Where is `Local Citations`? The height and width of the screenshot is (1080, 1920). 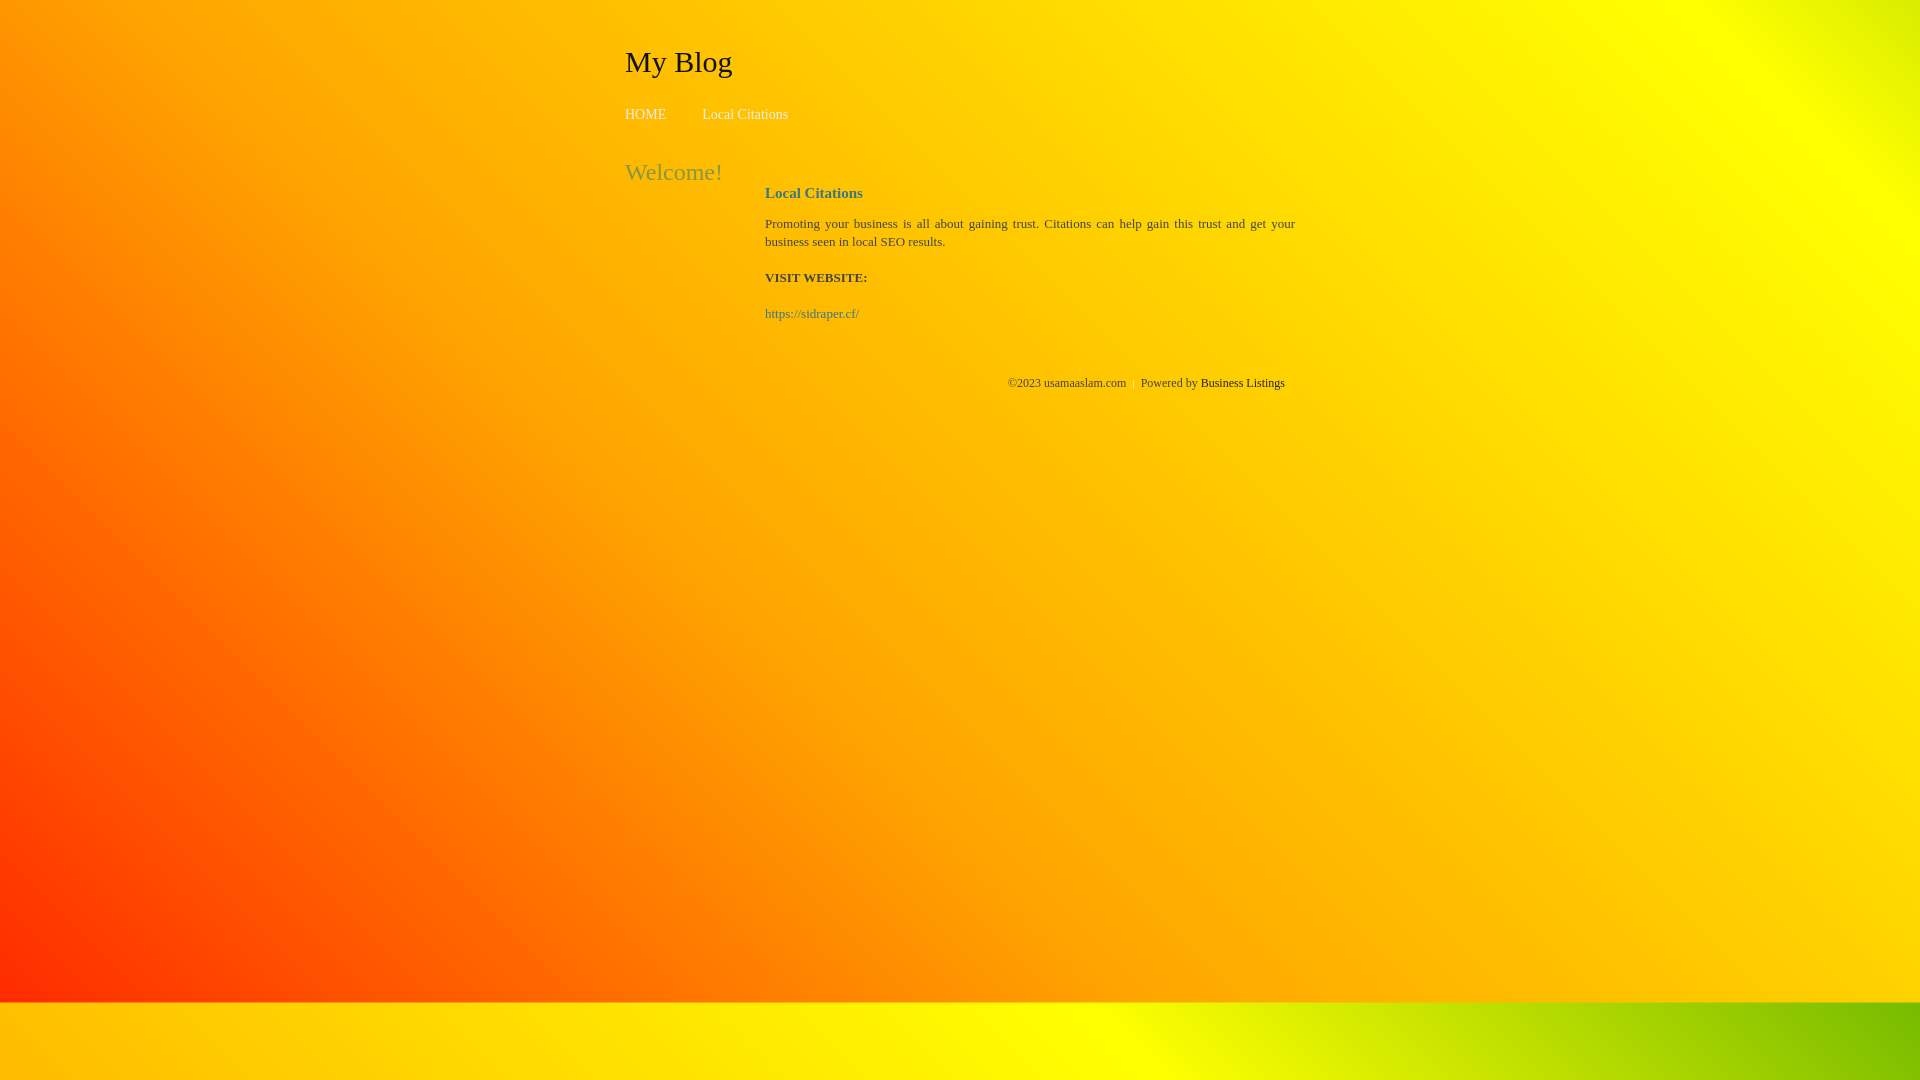 Local Citations is located at coordinates (745, 114).